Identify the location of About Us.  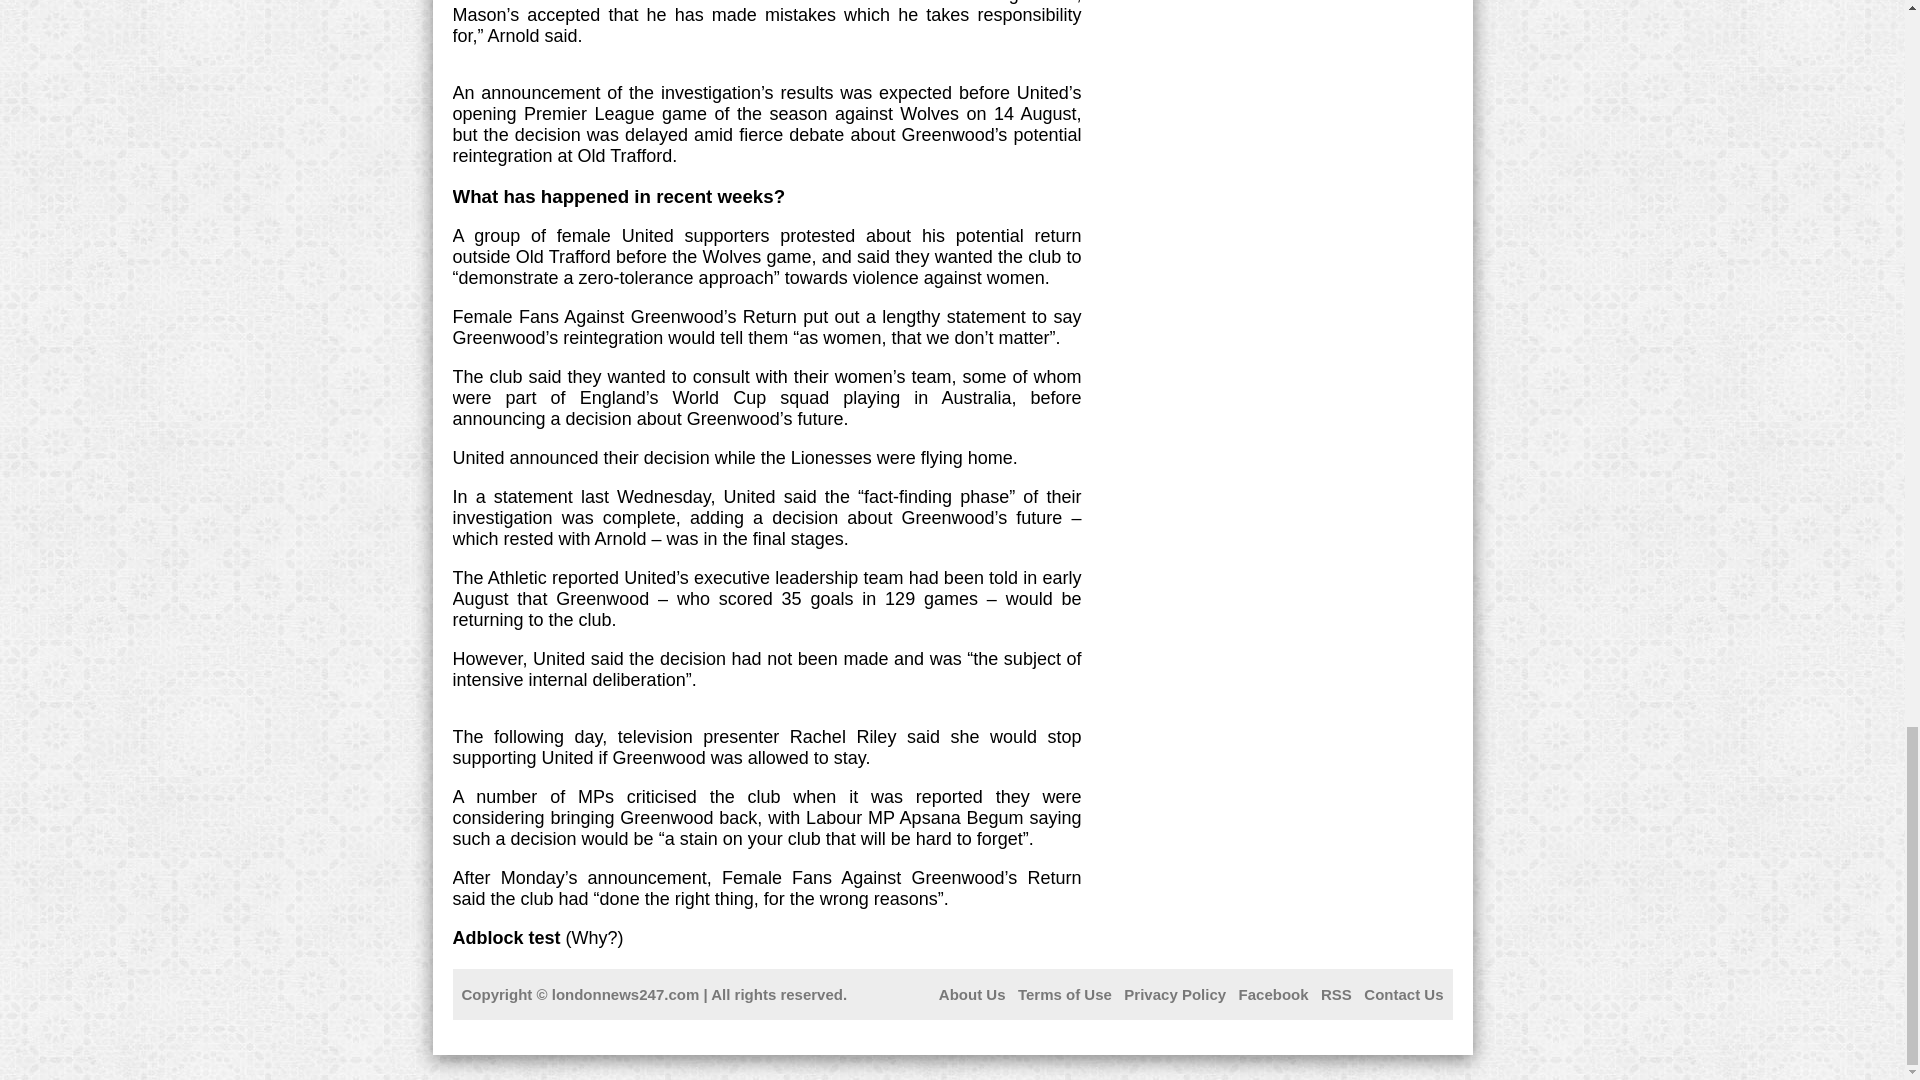
(972, 994).